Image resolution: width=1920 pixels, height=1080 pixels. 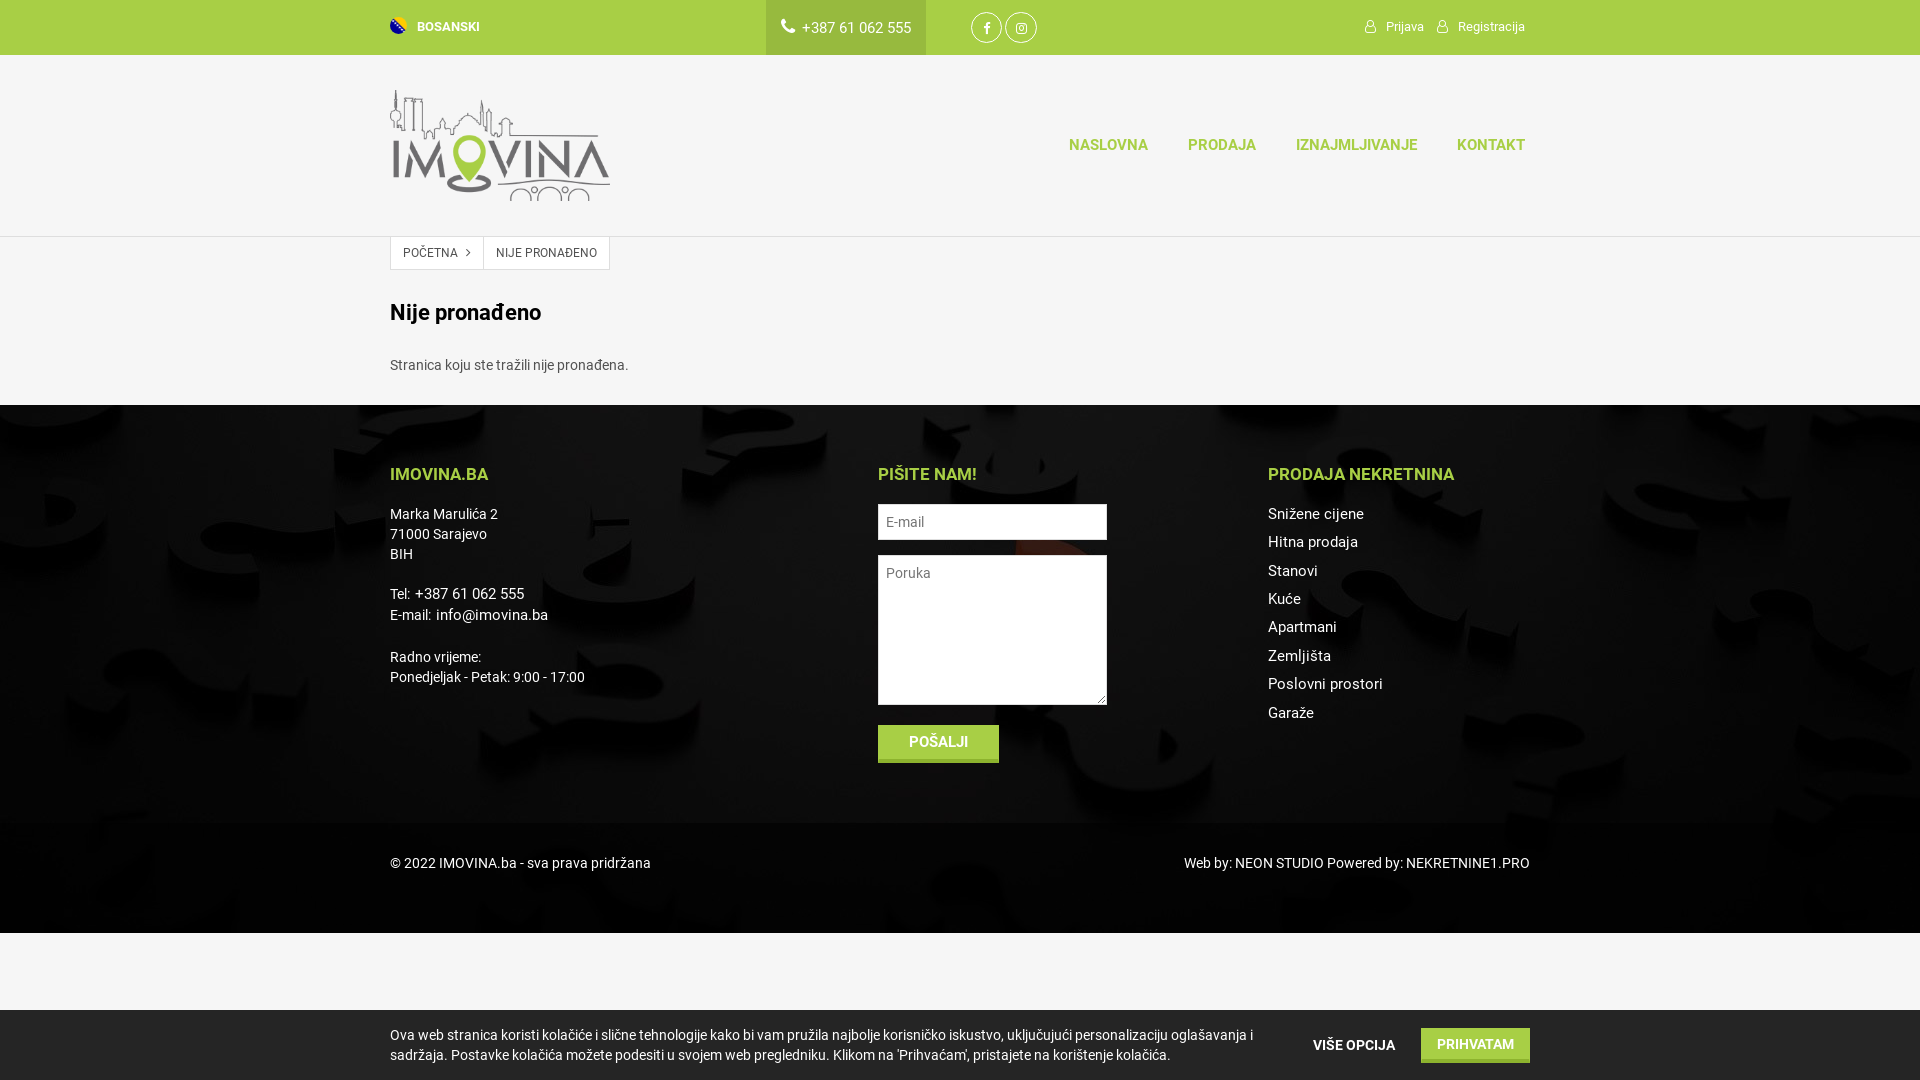 I want to click on Facebook, so click(x=986, y=28).